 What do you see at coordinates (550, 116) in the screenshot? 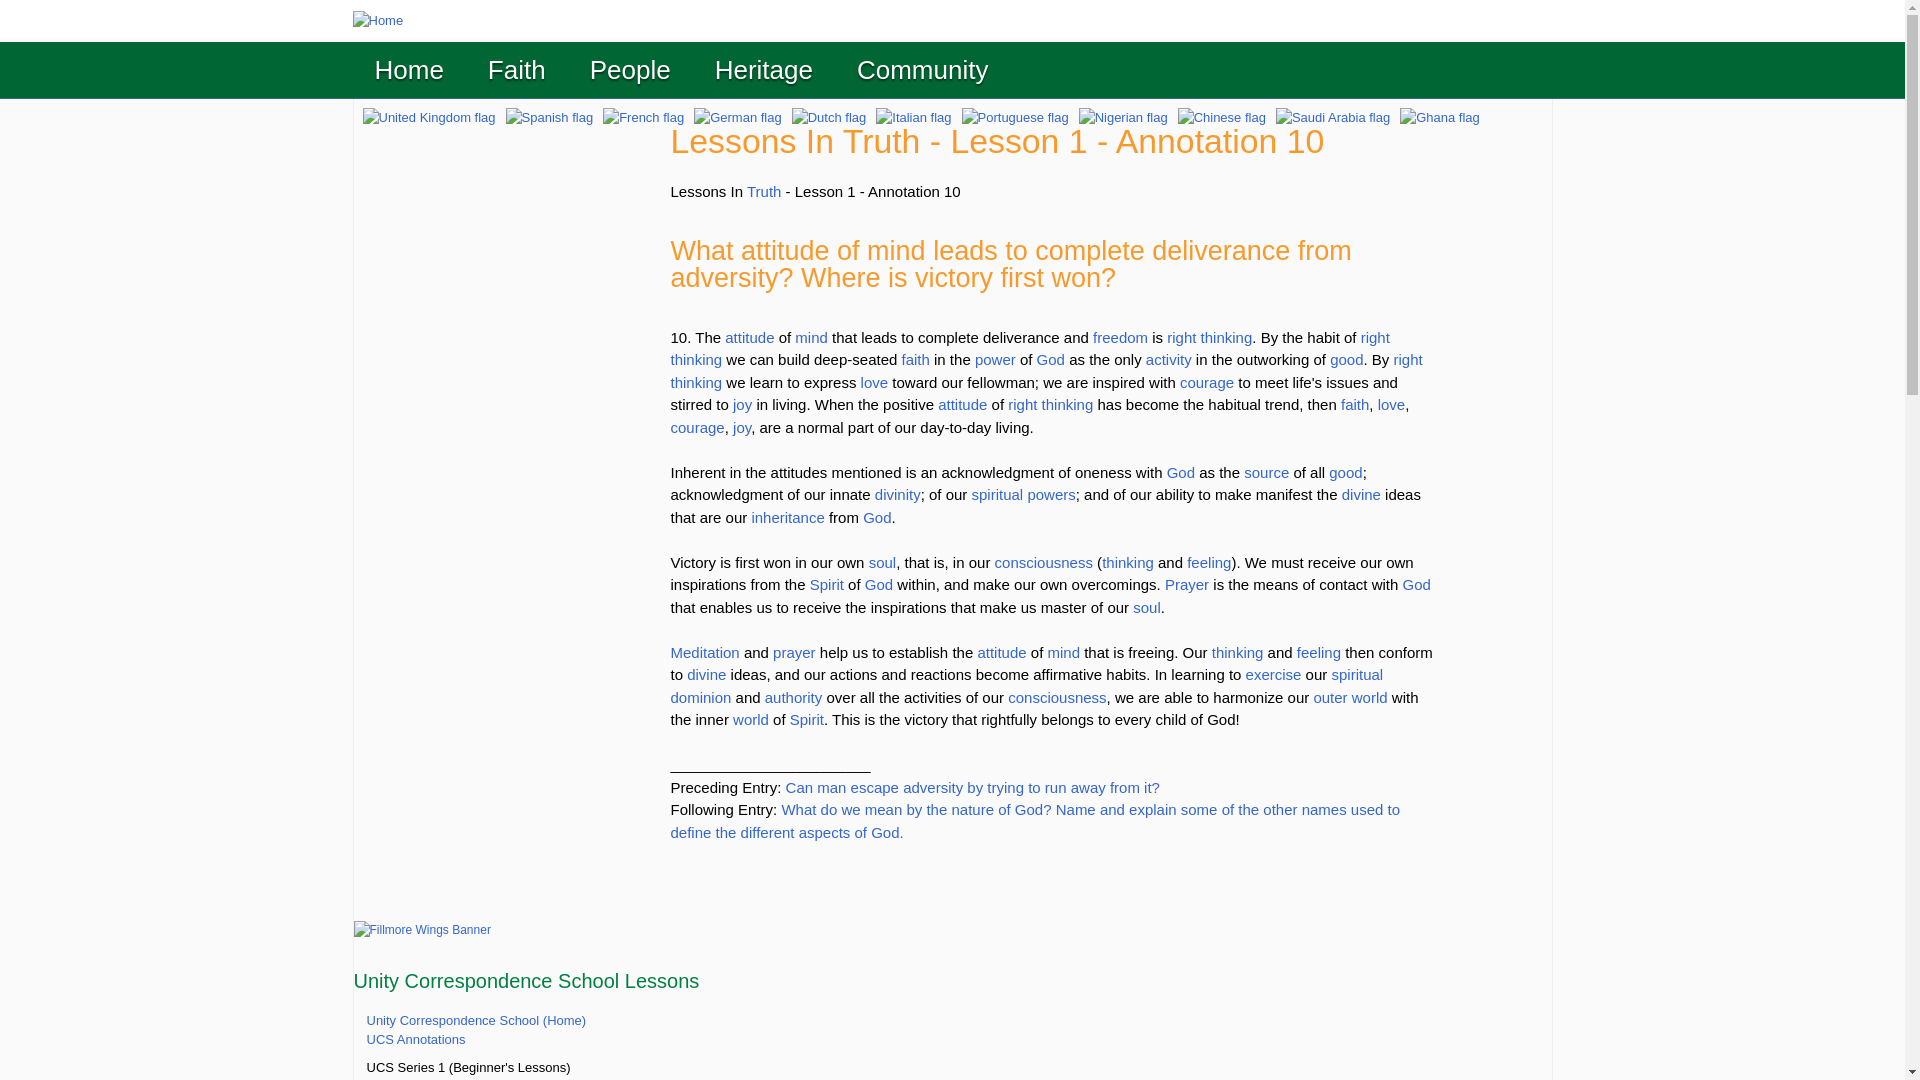
I see `Spanish` at bounding box center [550, 116].